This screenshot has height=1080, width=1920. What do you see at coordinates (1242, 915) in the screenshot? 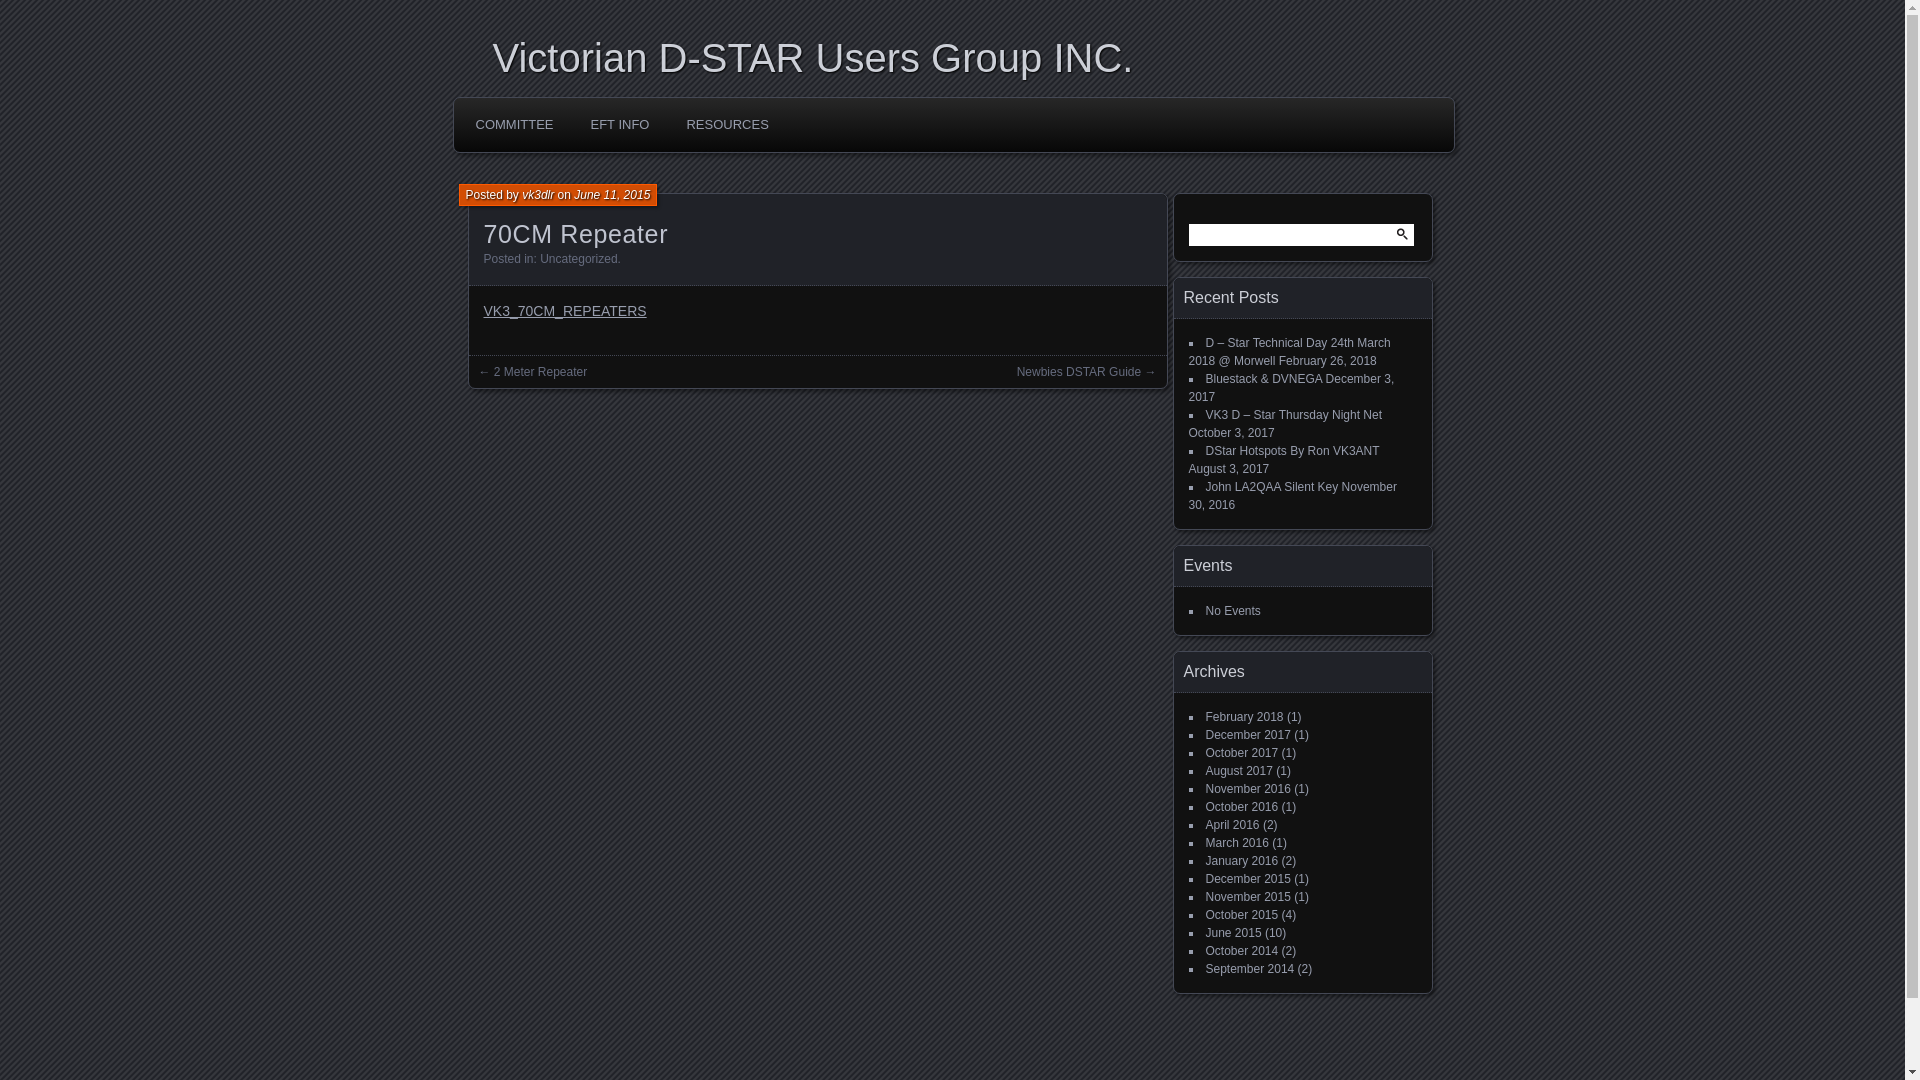
I see `October 2015` at bounding box center [1242, 915].